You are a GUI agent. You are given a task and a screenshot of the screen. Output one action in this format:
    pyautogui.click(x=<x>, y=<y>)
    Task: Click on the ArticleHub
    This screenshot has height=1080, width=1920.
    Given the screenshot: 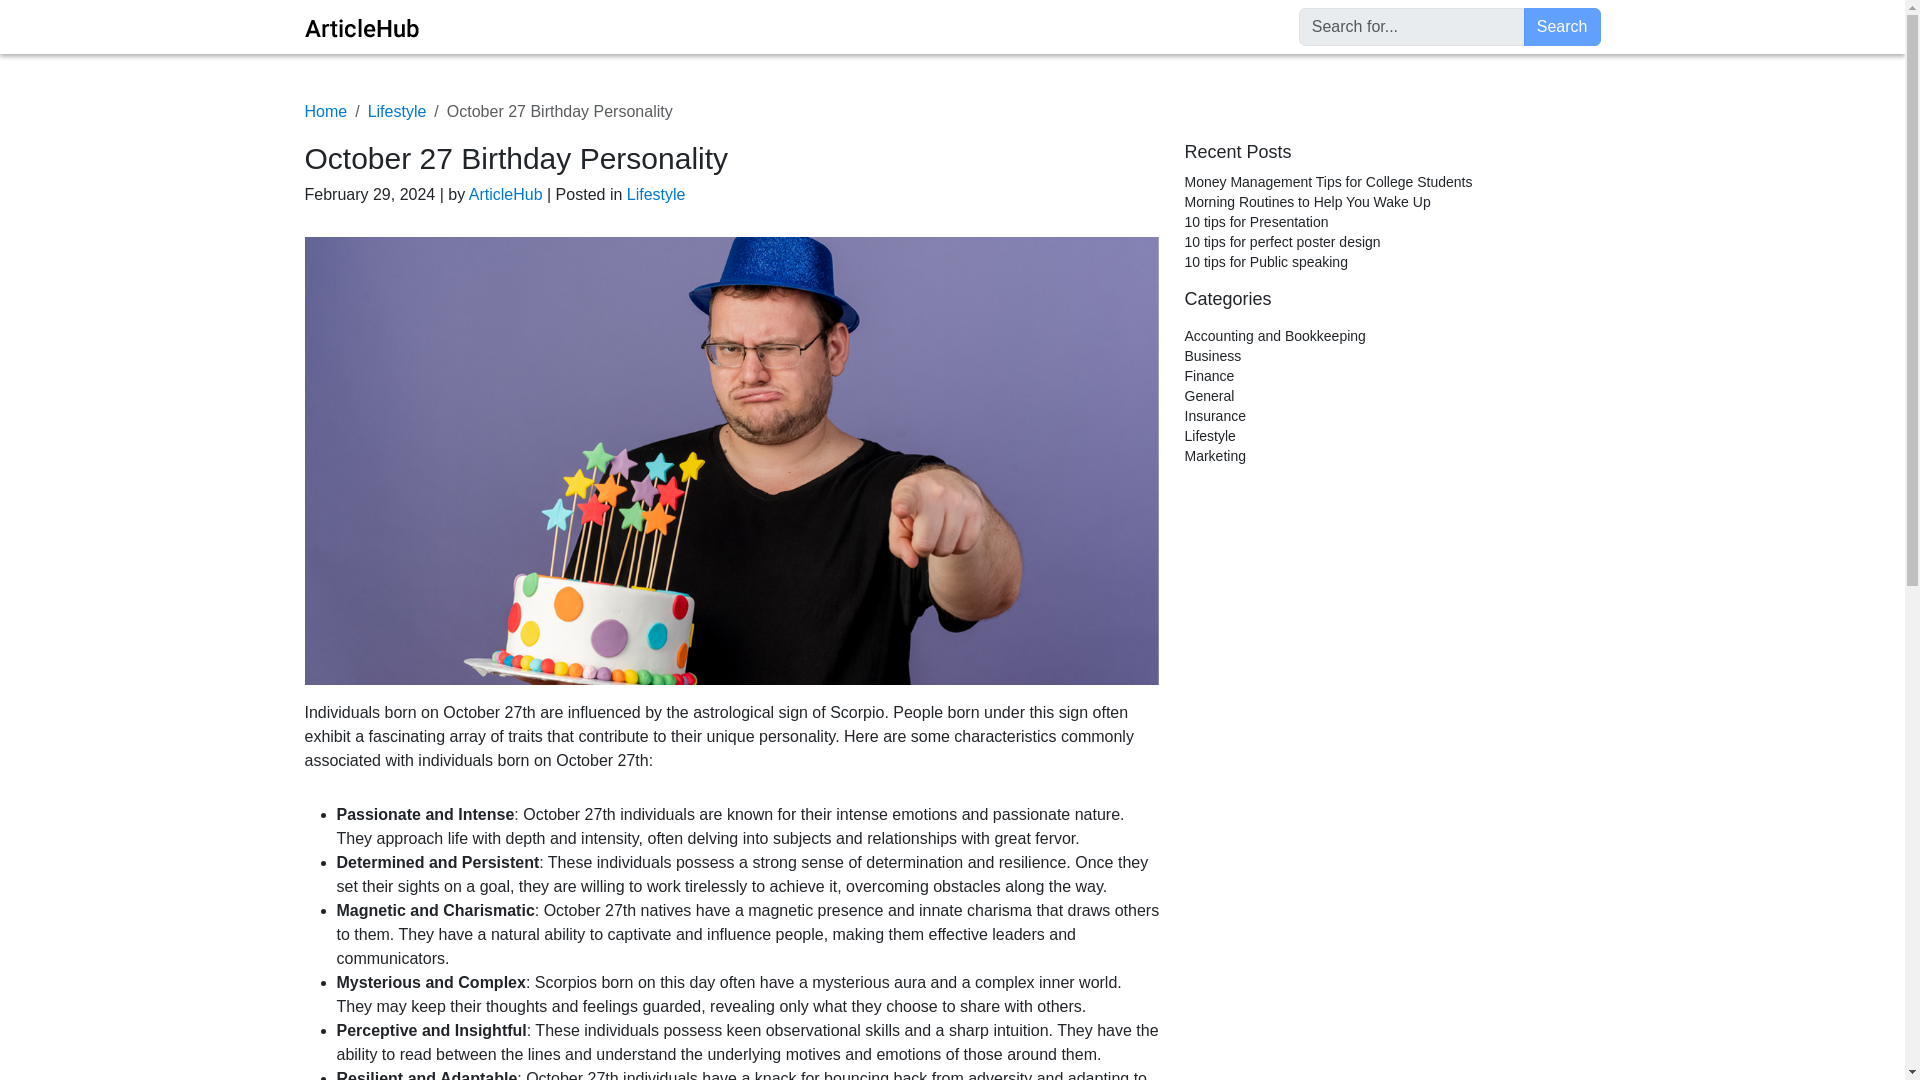 What is the action you would take?
    pyautogui.click(x=508, y=194)
    